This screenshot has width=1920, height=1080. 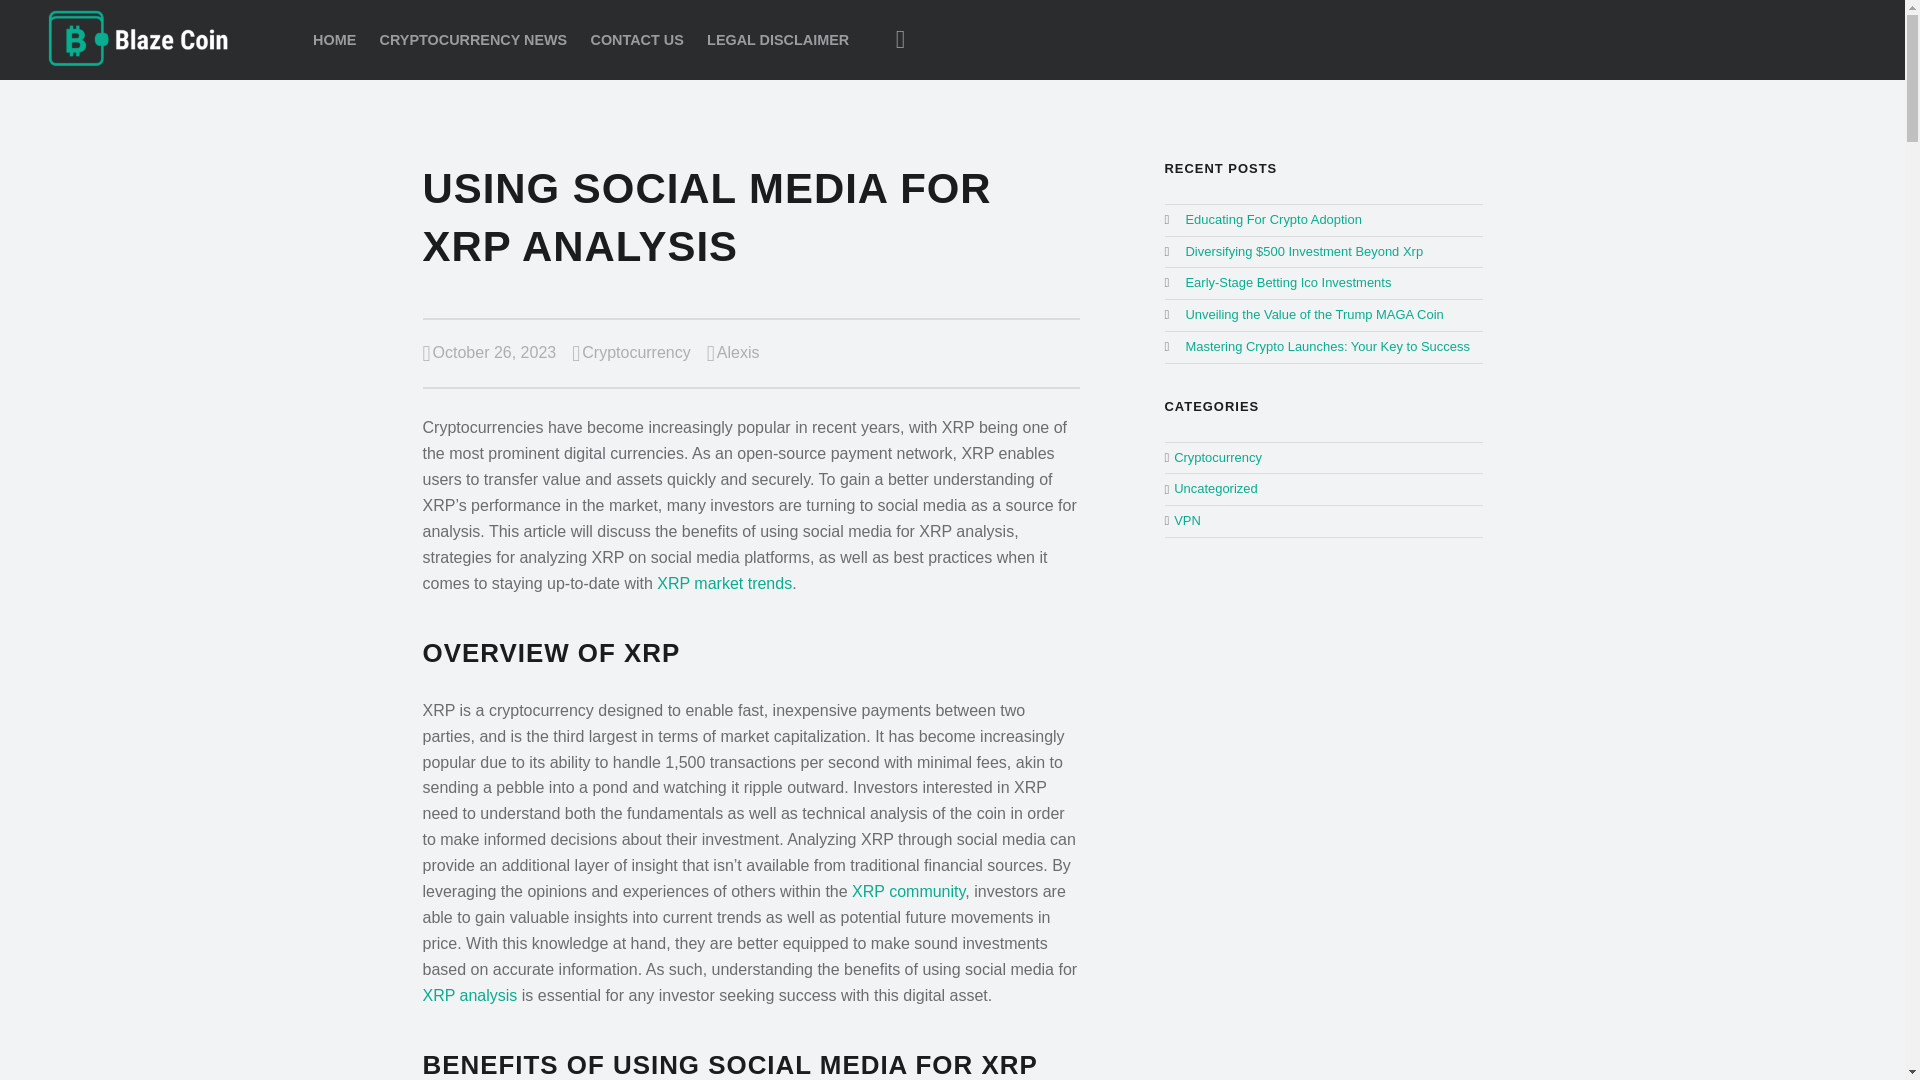 What do you see at coordinates (1287, 282) in the screenshot?
I see `Early-Stage Betting Ico Investments` at bounding box center [1287, 282].